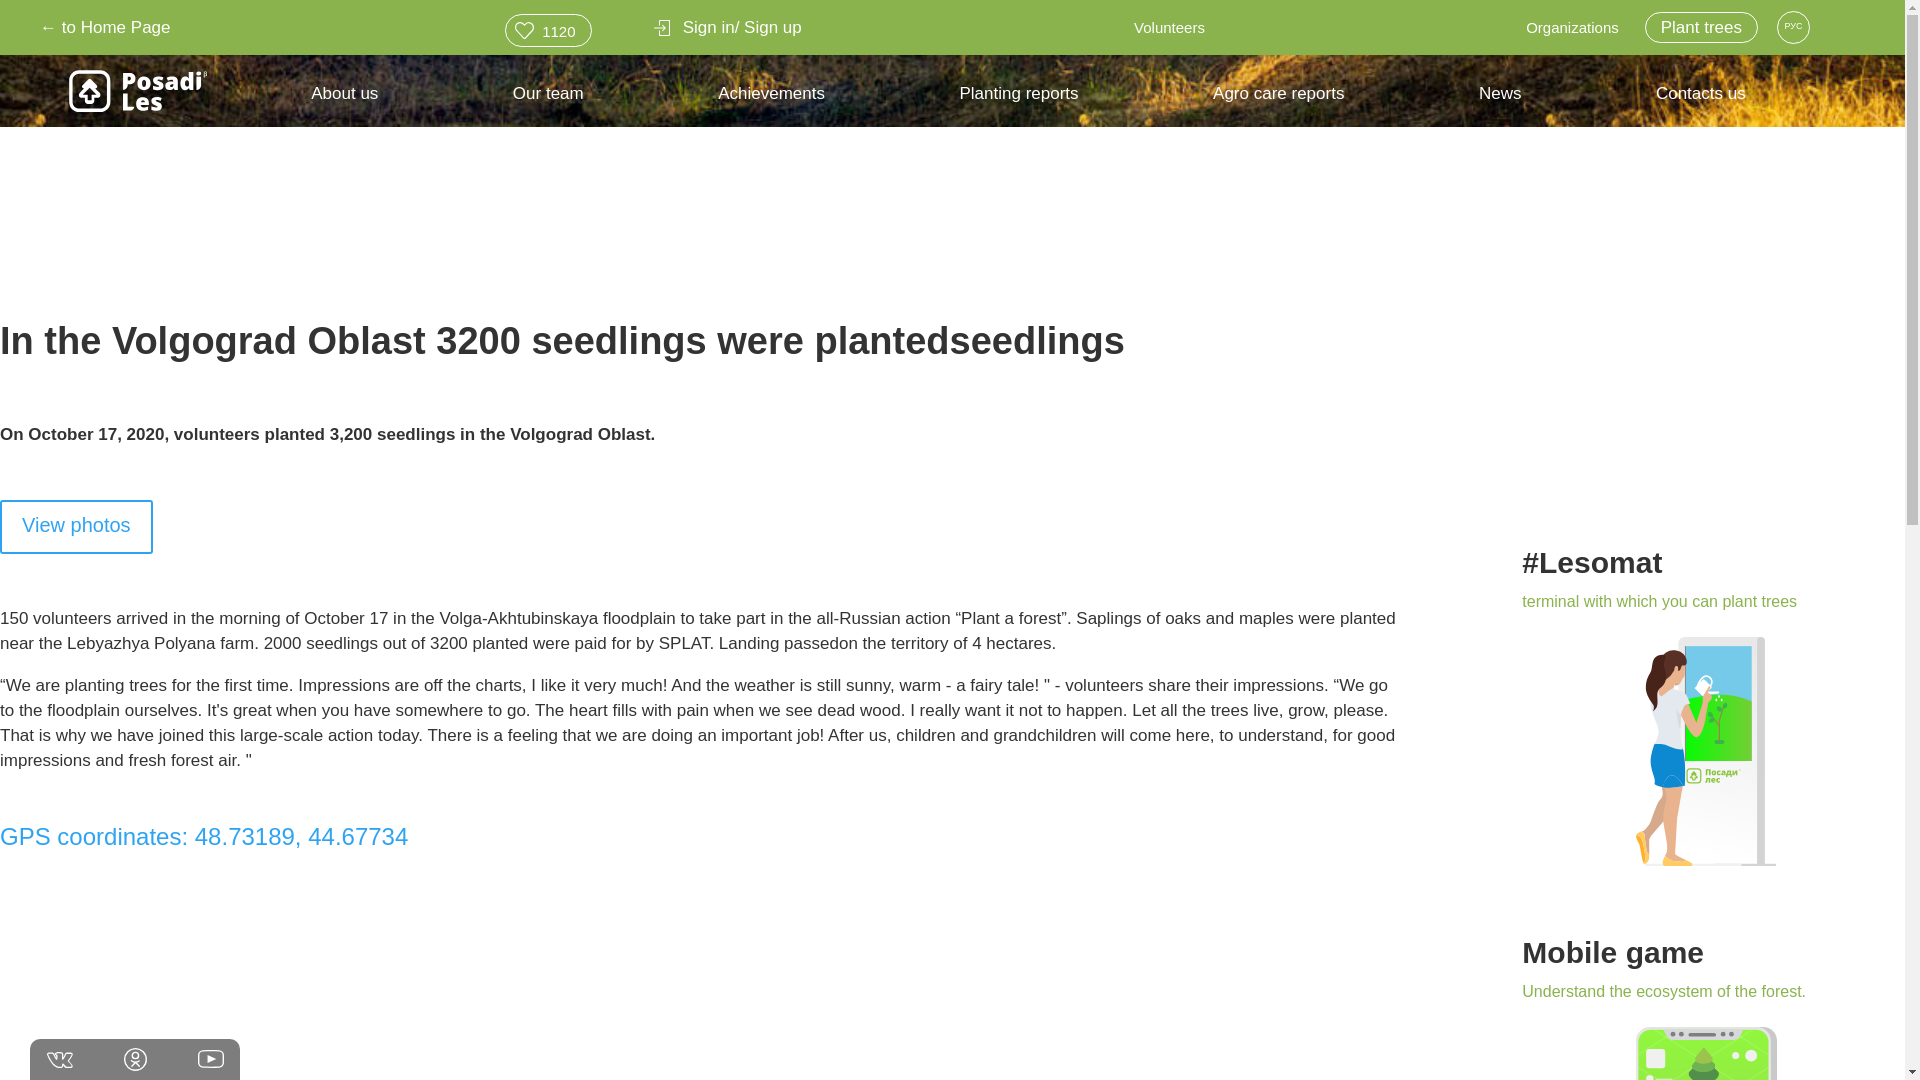 This screenshot has height=1080, width=1920. What do you see at coordinates (1572, 26) in the screenshot?
I see `Organizations` at bounding box center [1572, 26].